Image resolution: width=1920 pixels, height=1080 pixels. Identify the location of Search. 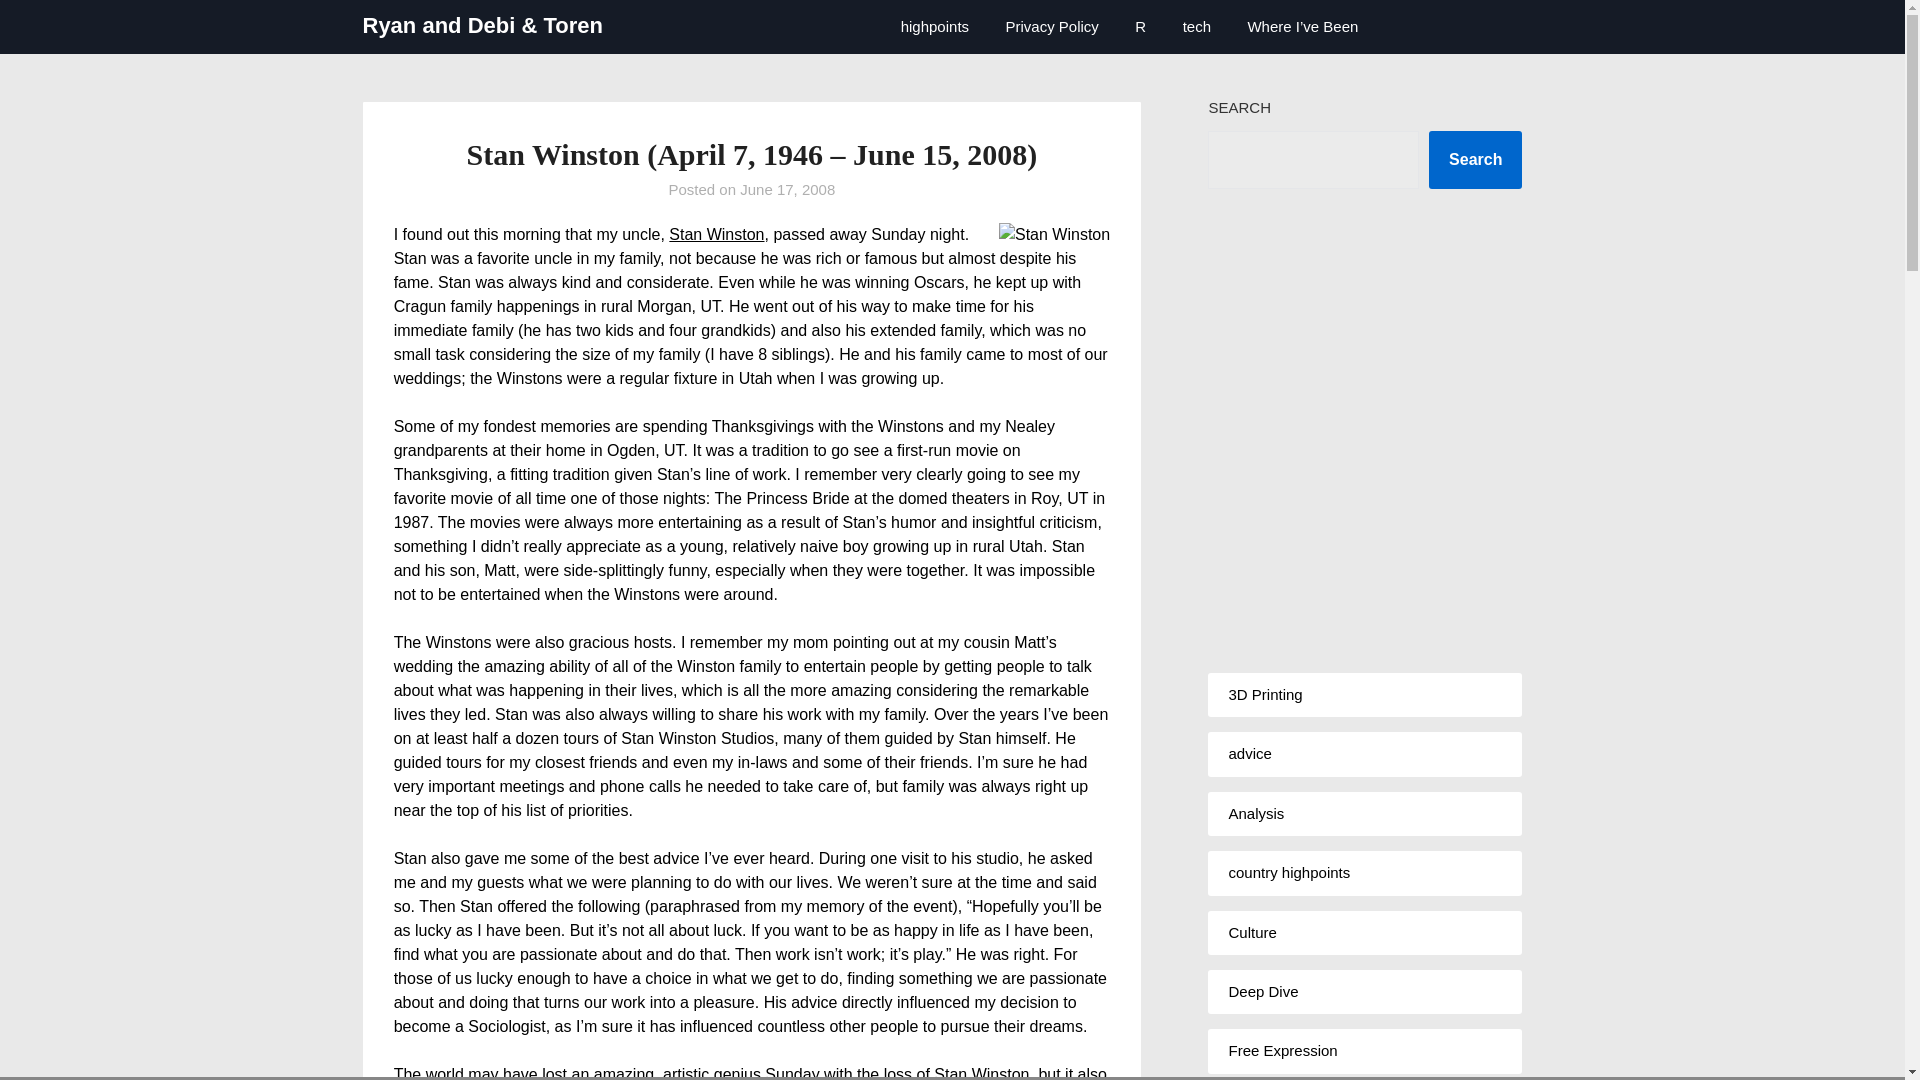
(1475, 160).